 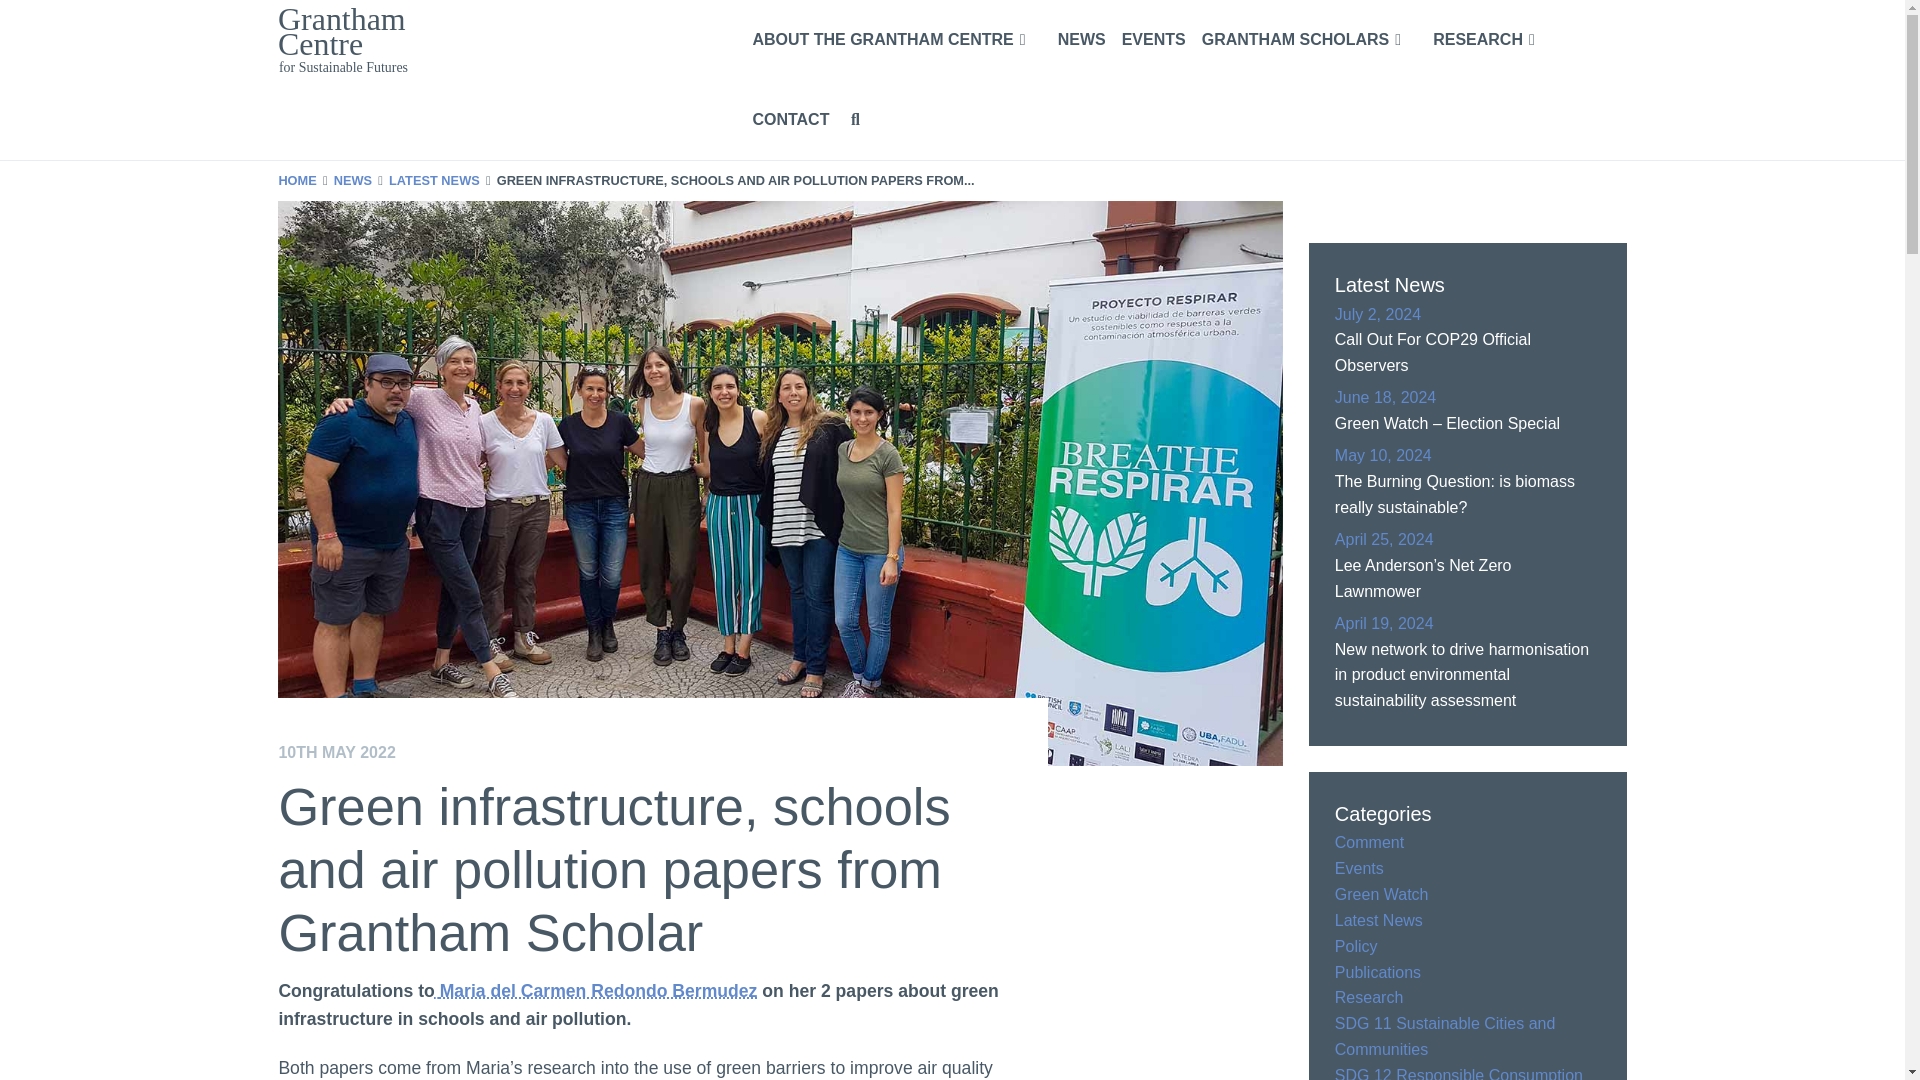 What do you see at coordinates (888, 40) in the screenshot?
I see `ABOUT THE GRANTHAM CENTRE` at bounding box center [888, 40].